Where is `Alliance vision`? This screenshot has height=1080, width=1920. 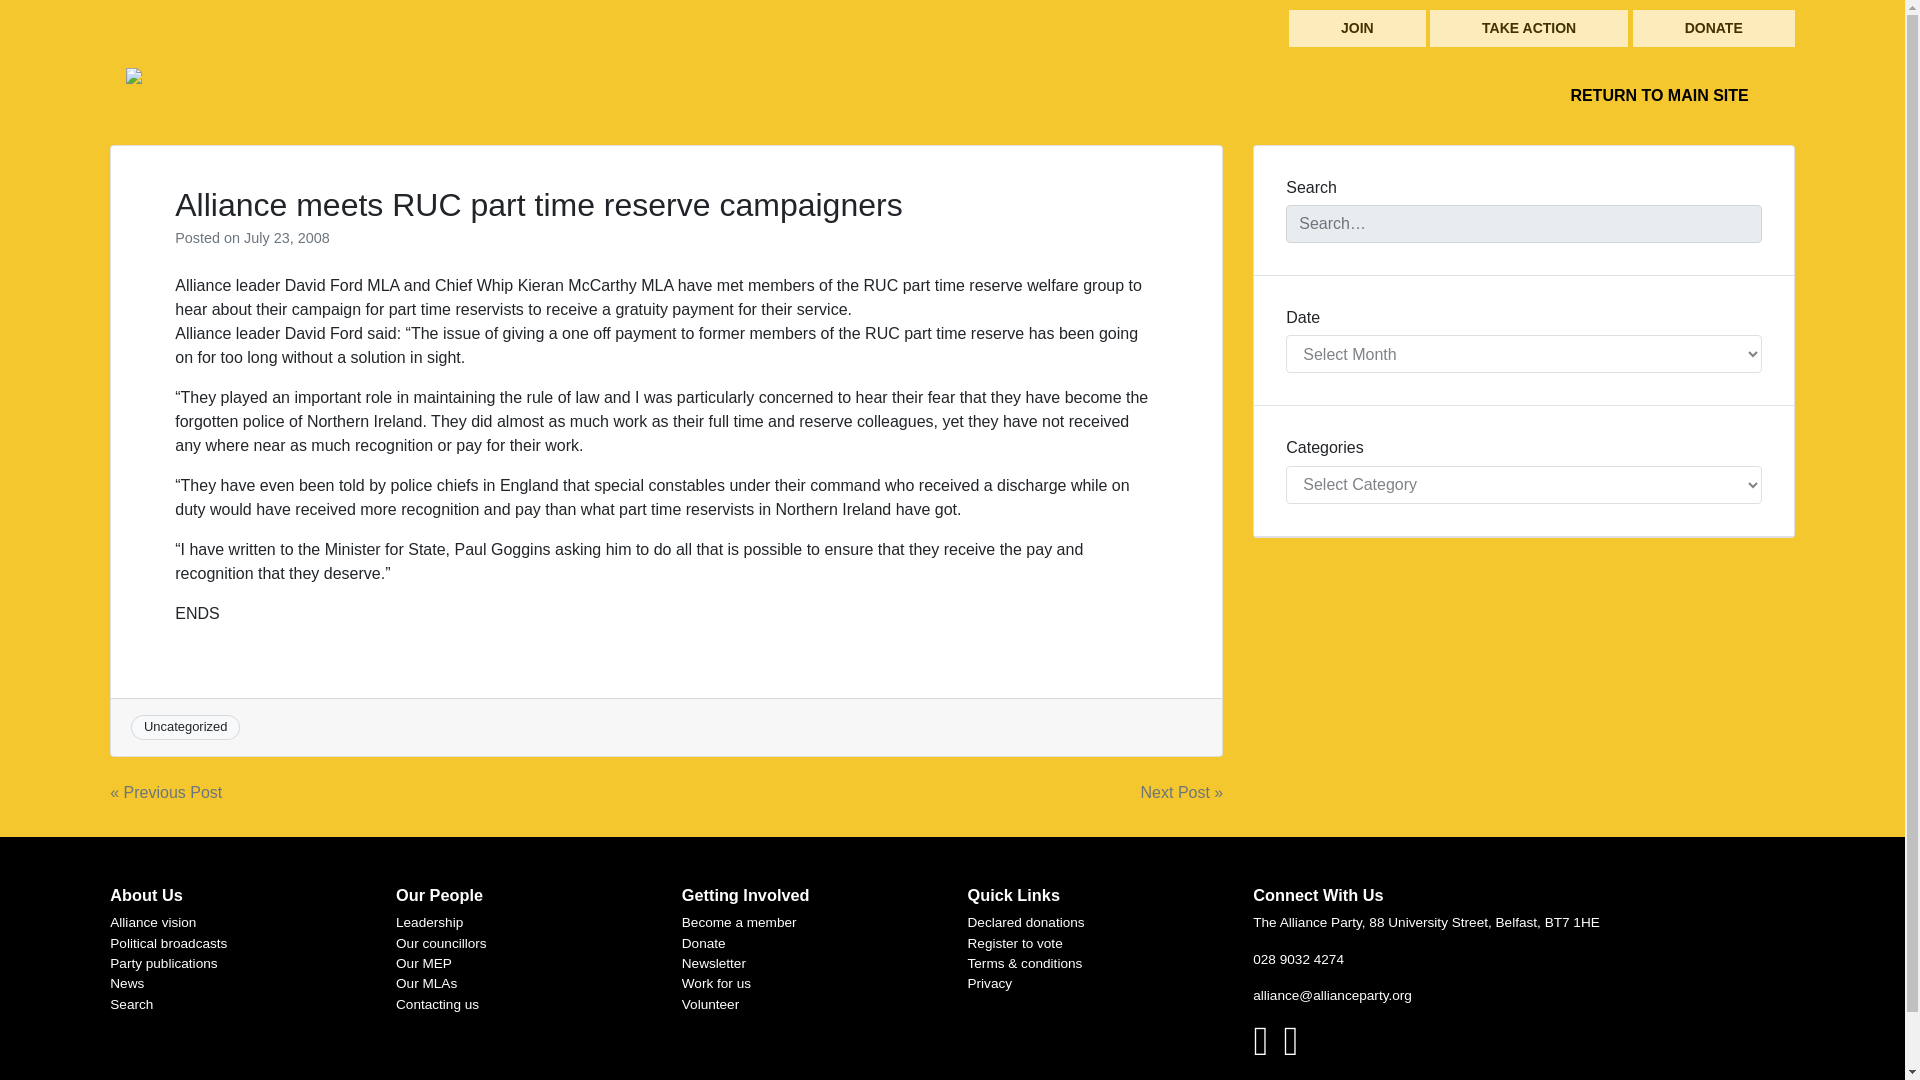
Alliance vision is located at coordinates (152, 922).